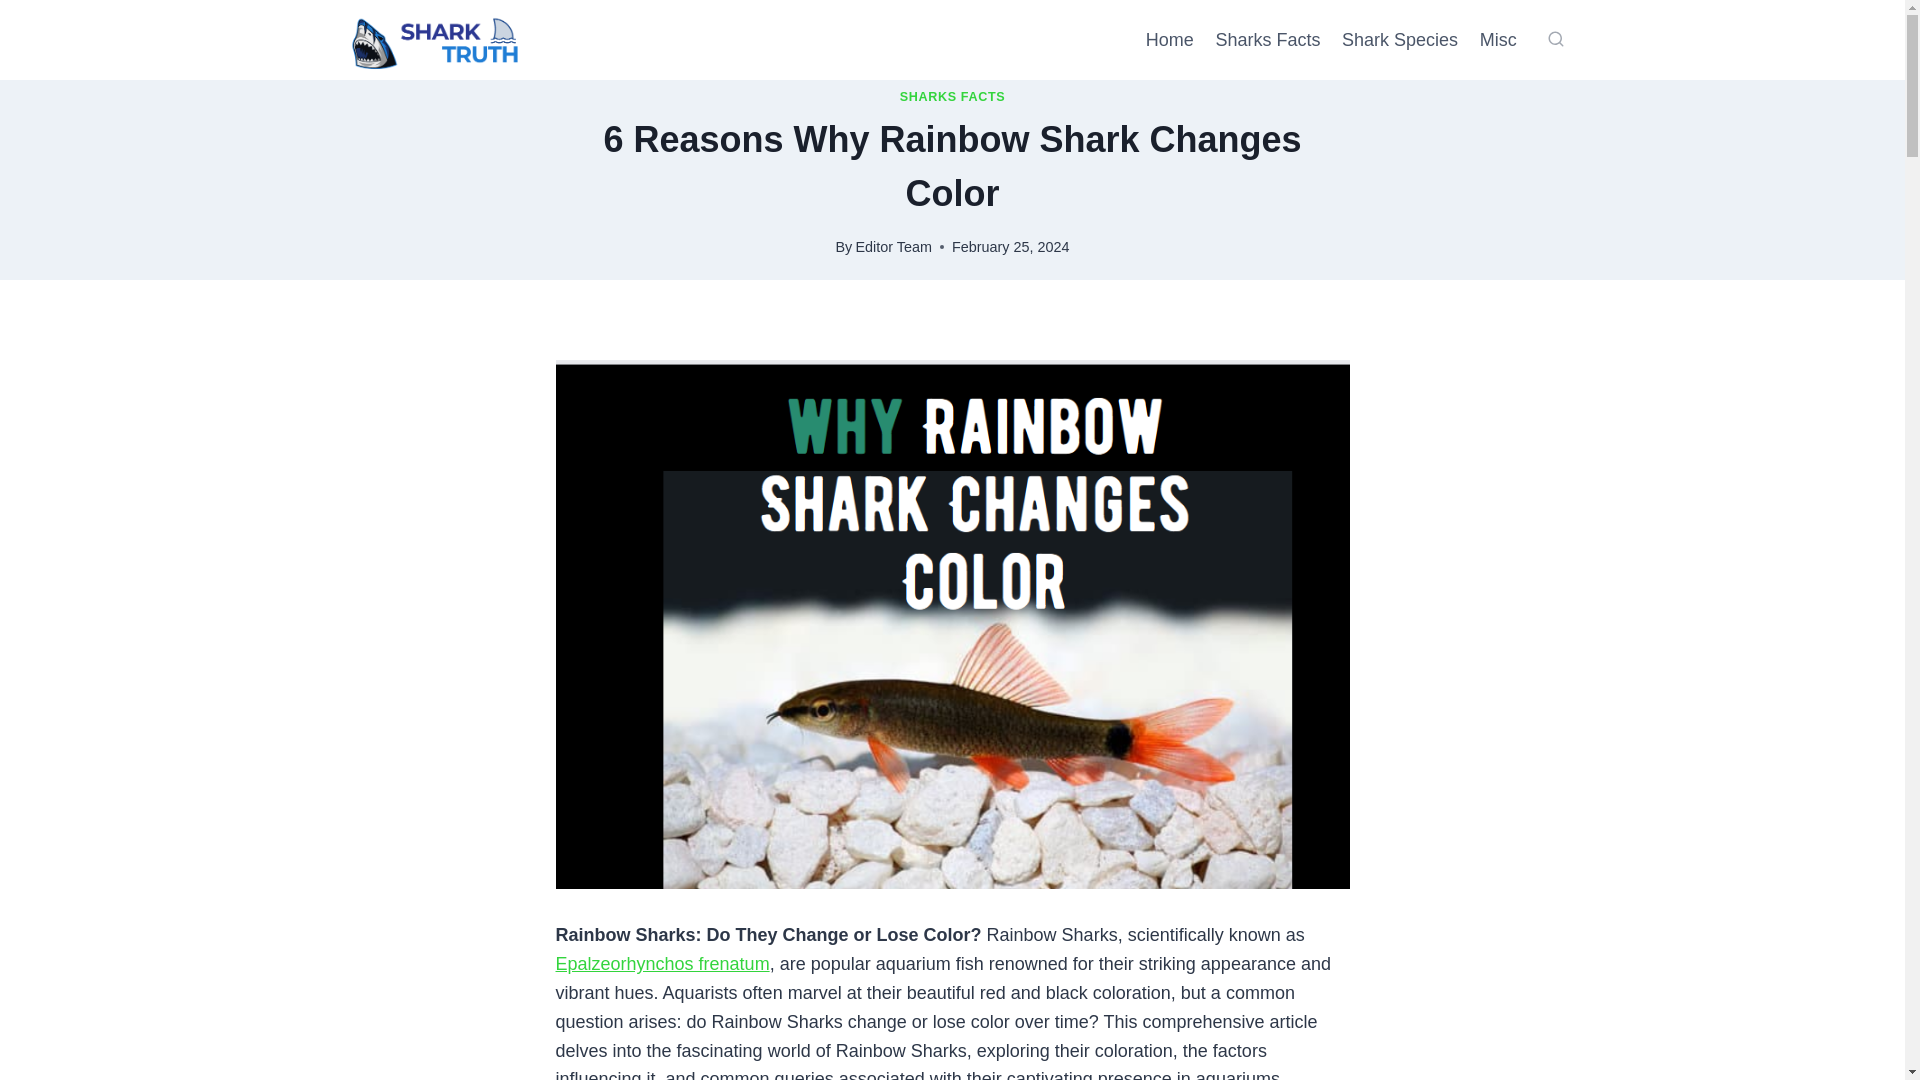 The height and width of the screenshot is (1080, 1920). I want to click on SHARKS FACTS, so click(953, 96).